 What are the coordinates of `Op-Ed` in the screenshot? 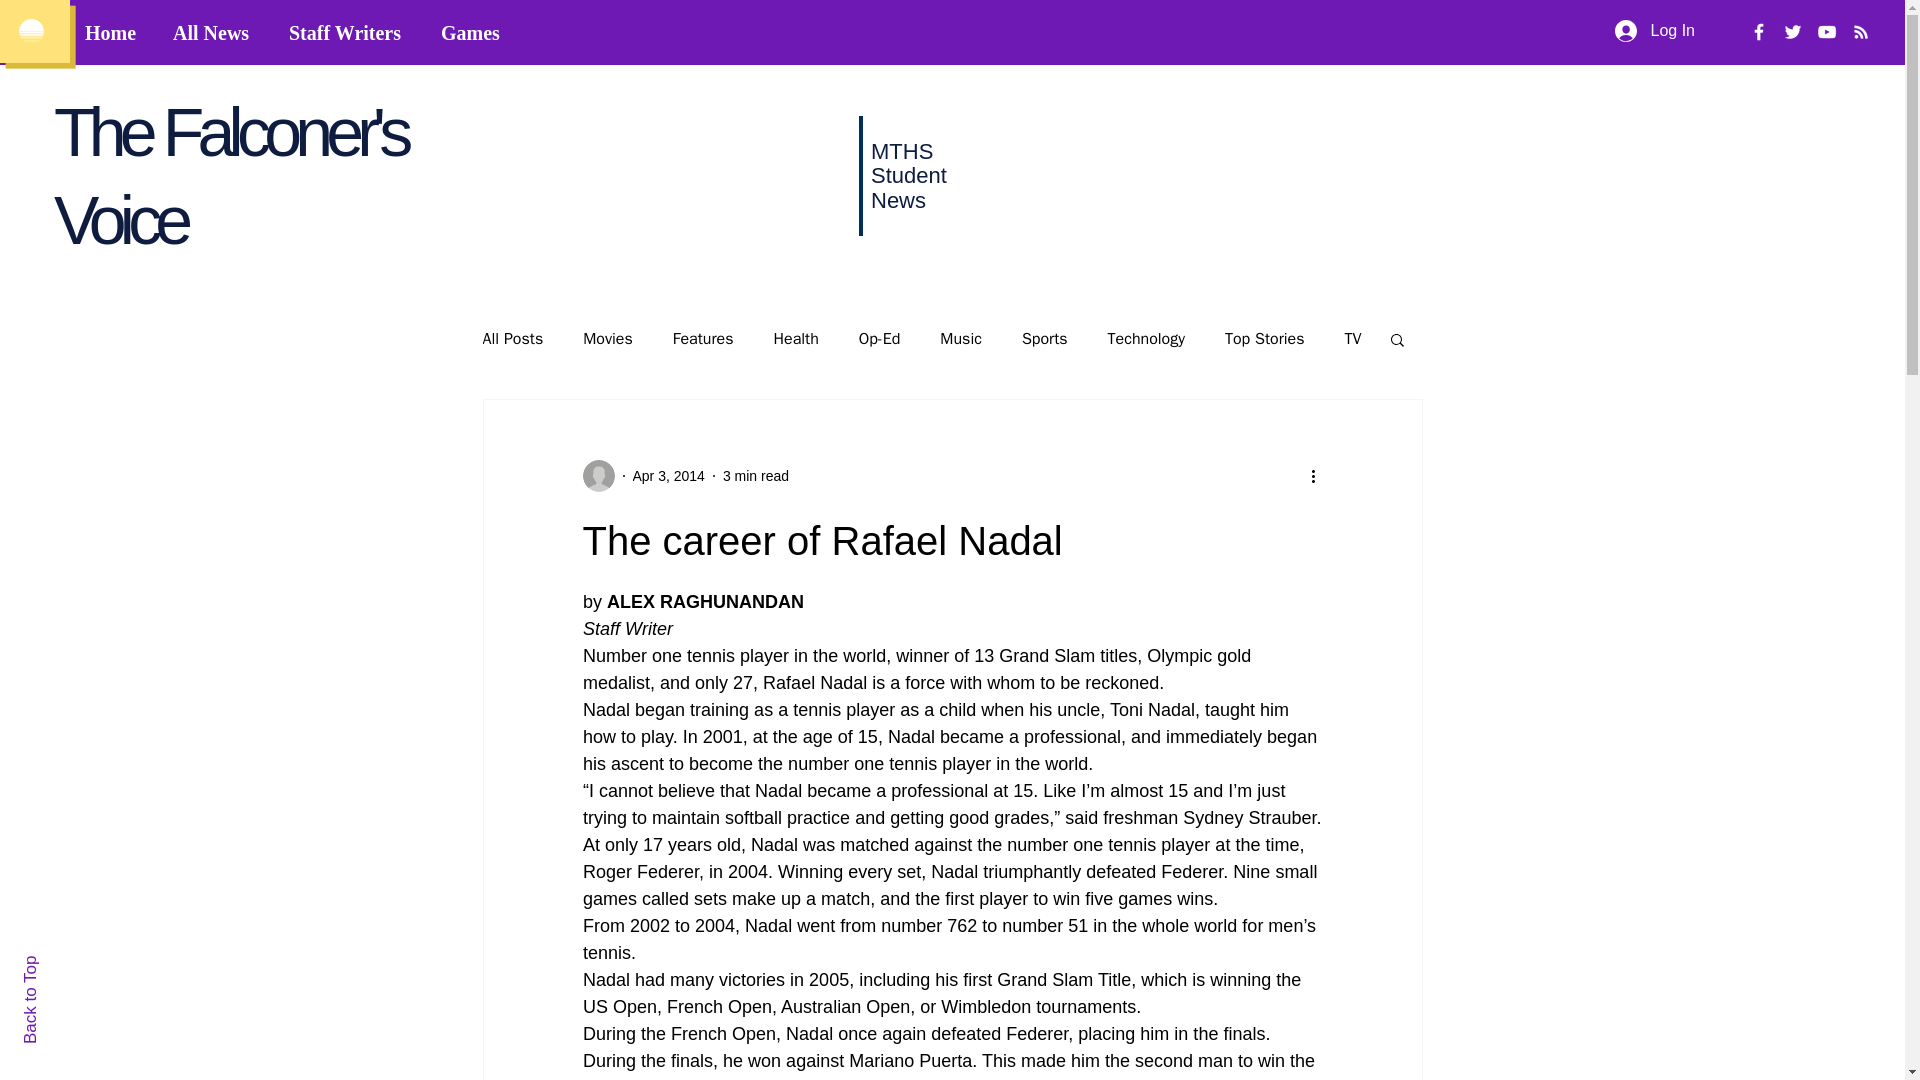 It's located at (879, 338).